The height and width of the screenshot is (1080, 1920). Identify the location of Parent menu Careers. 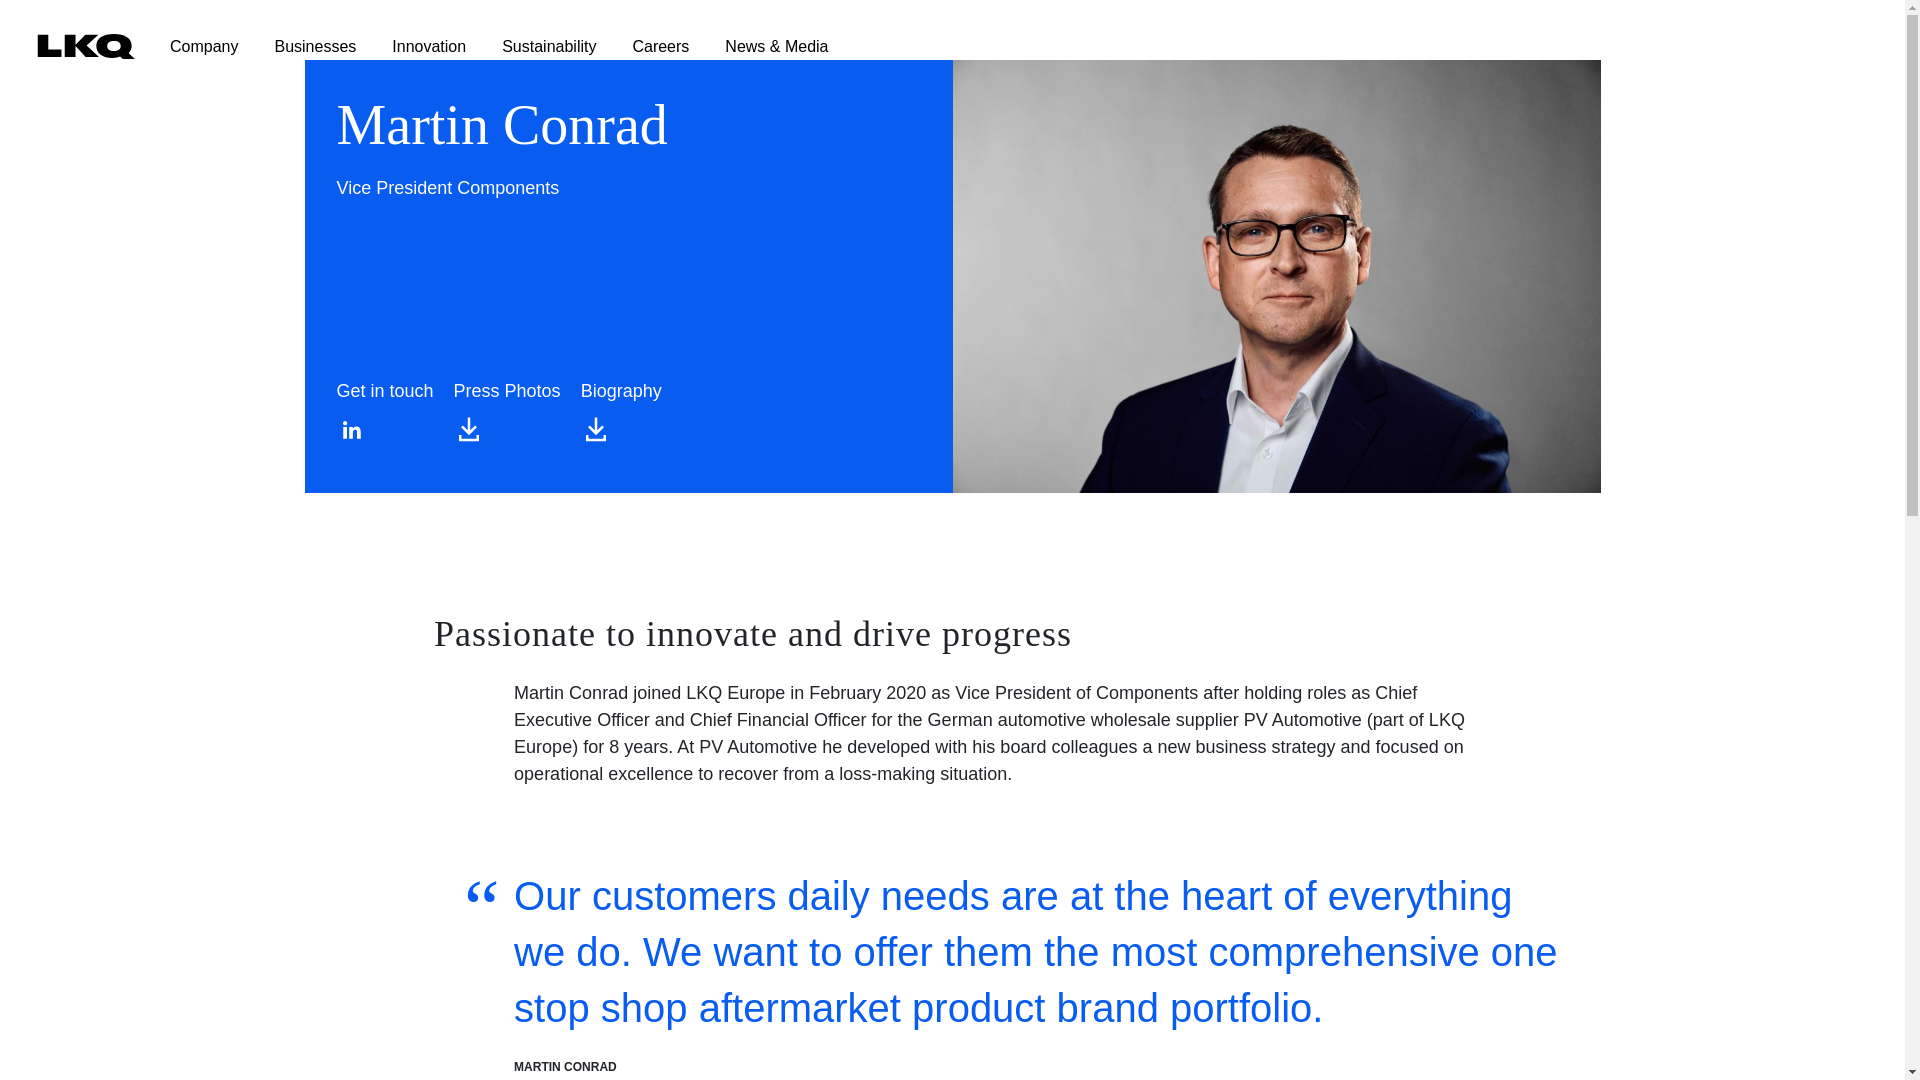
(642, 35).